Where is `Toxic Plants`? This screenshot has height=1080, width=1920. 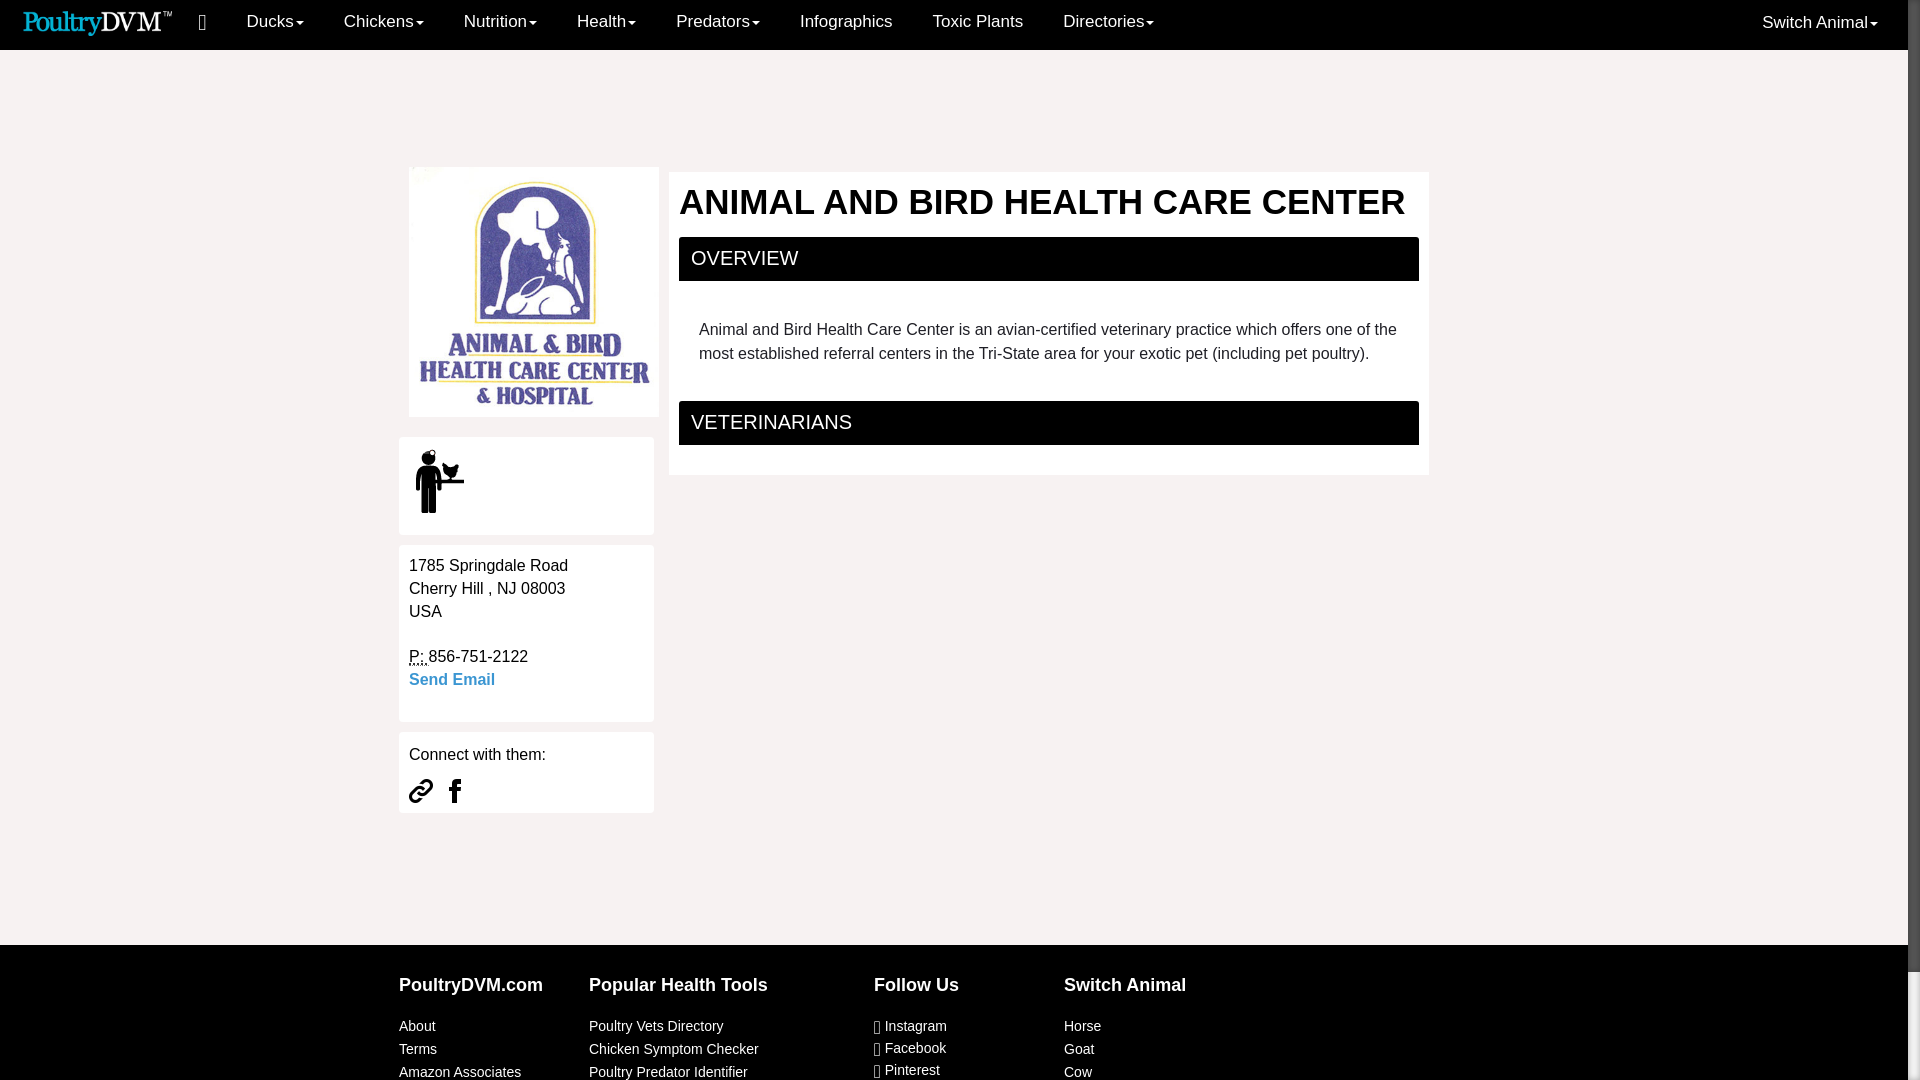
Toxic Plants is located at coordinates (978, 22).